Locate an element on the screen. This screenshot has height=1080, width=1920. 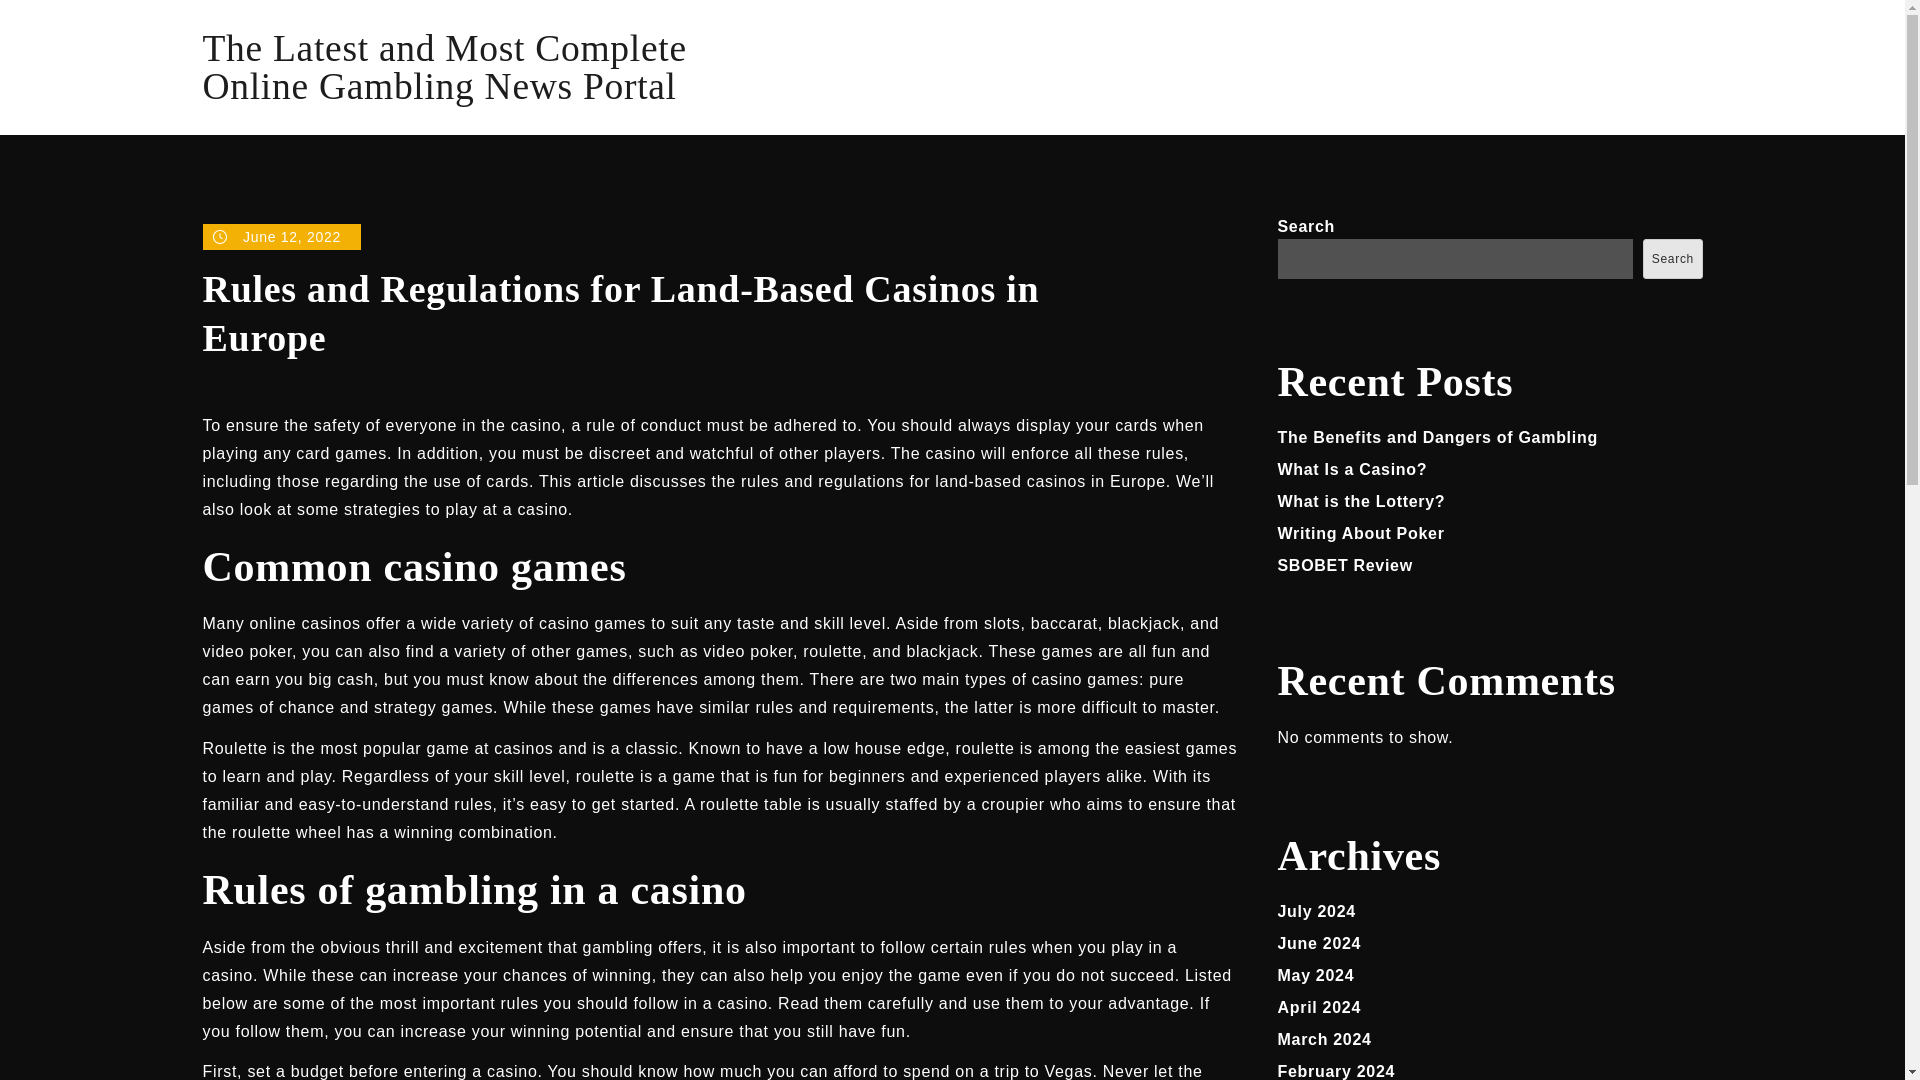
March 2024 is located at coordinates (1325, 1039).